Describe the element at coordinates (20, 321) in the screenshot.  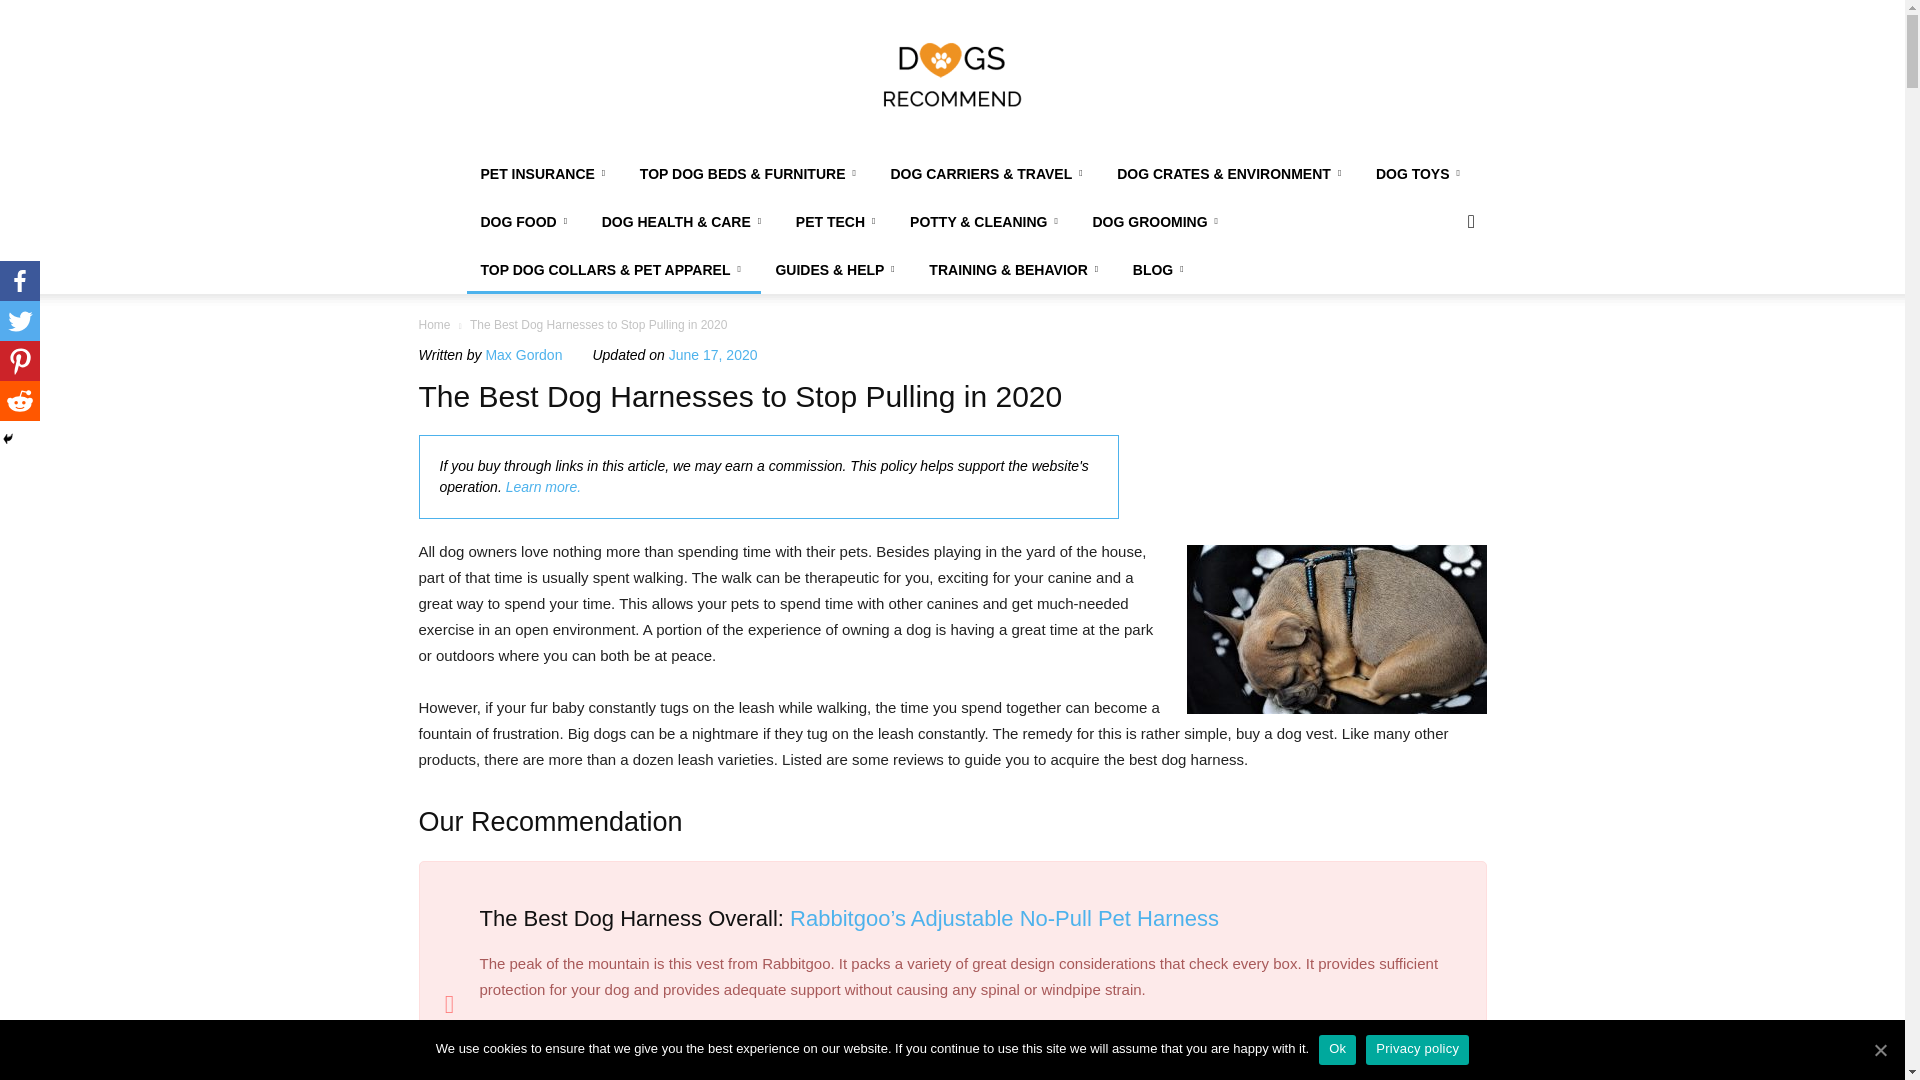
I see `Twitter` at that location.